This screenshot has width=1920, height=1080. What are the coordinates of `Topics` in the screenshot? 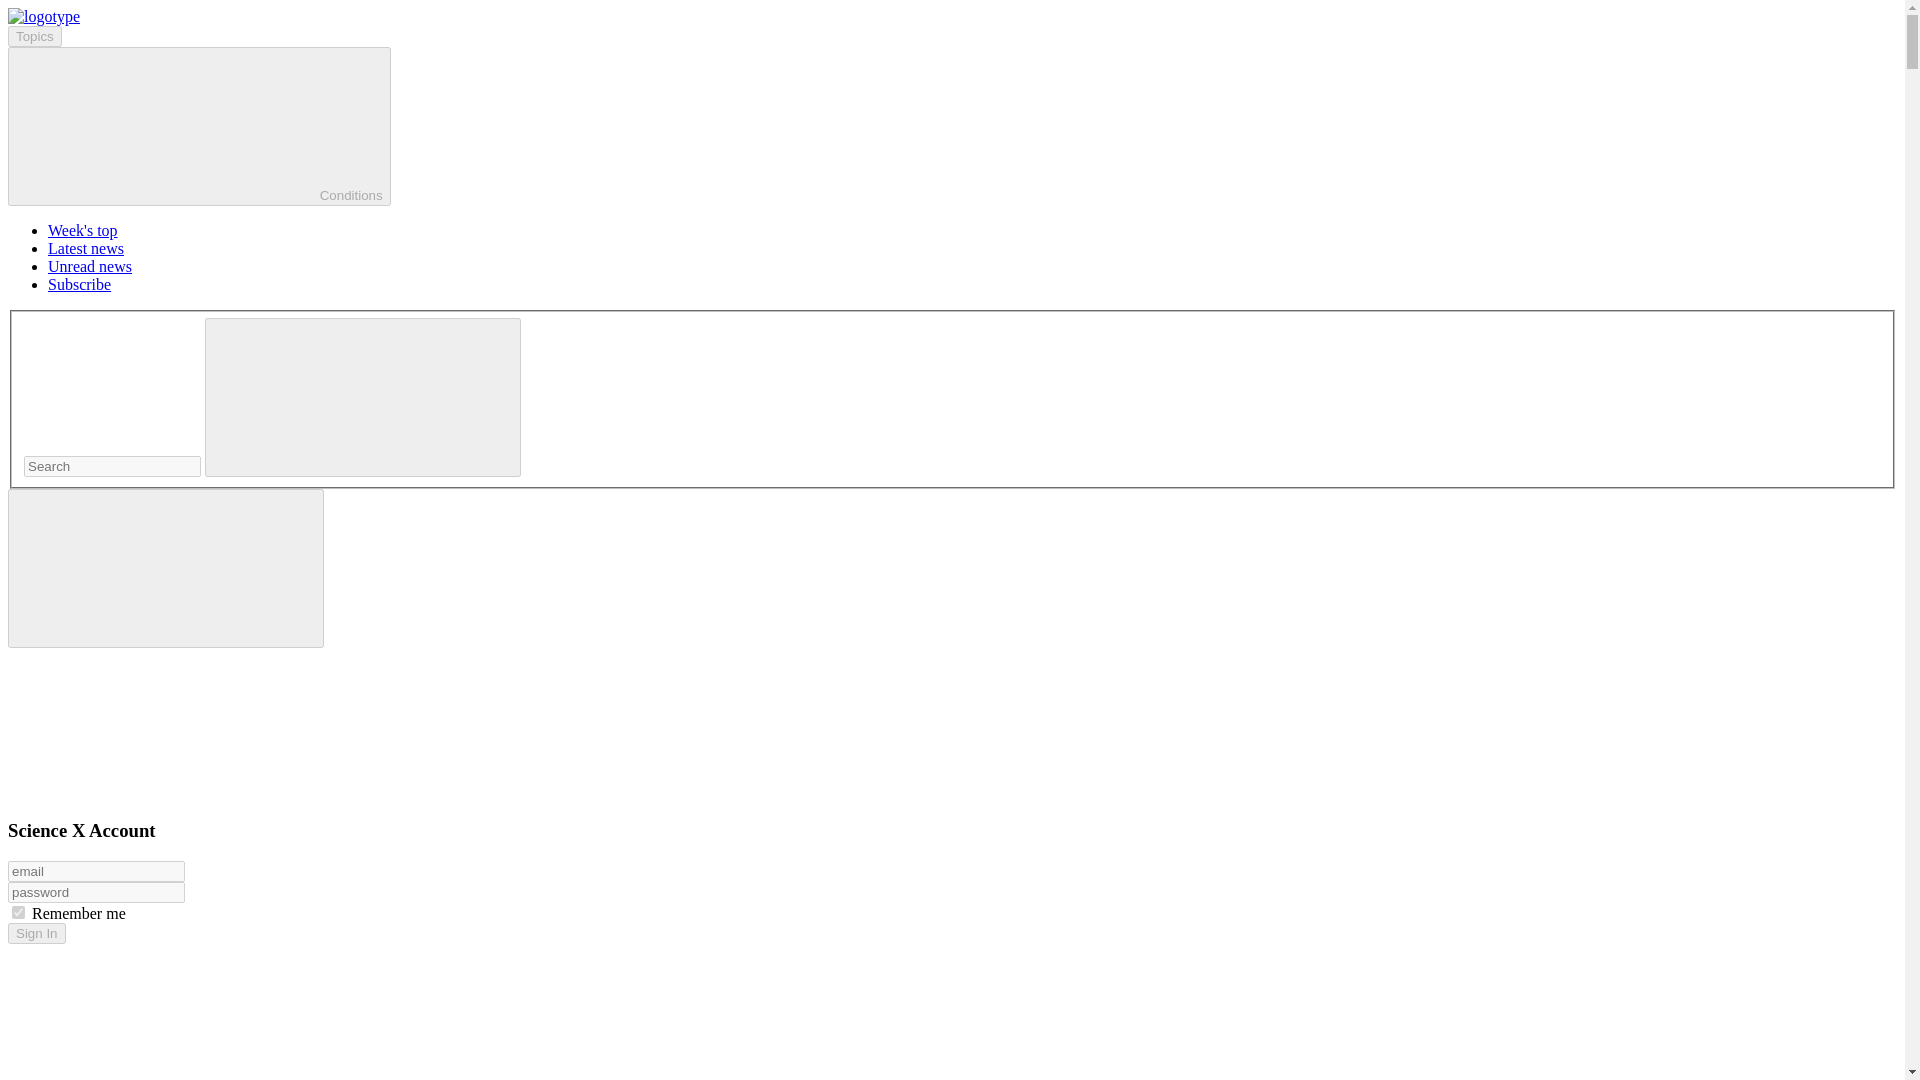 It's located at (34, 36).